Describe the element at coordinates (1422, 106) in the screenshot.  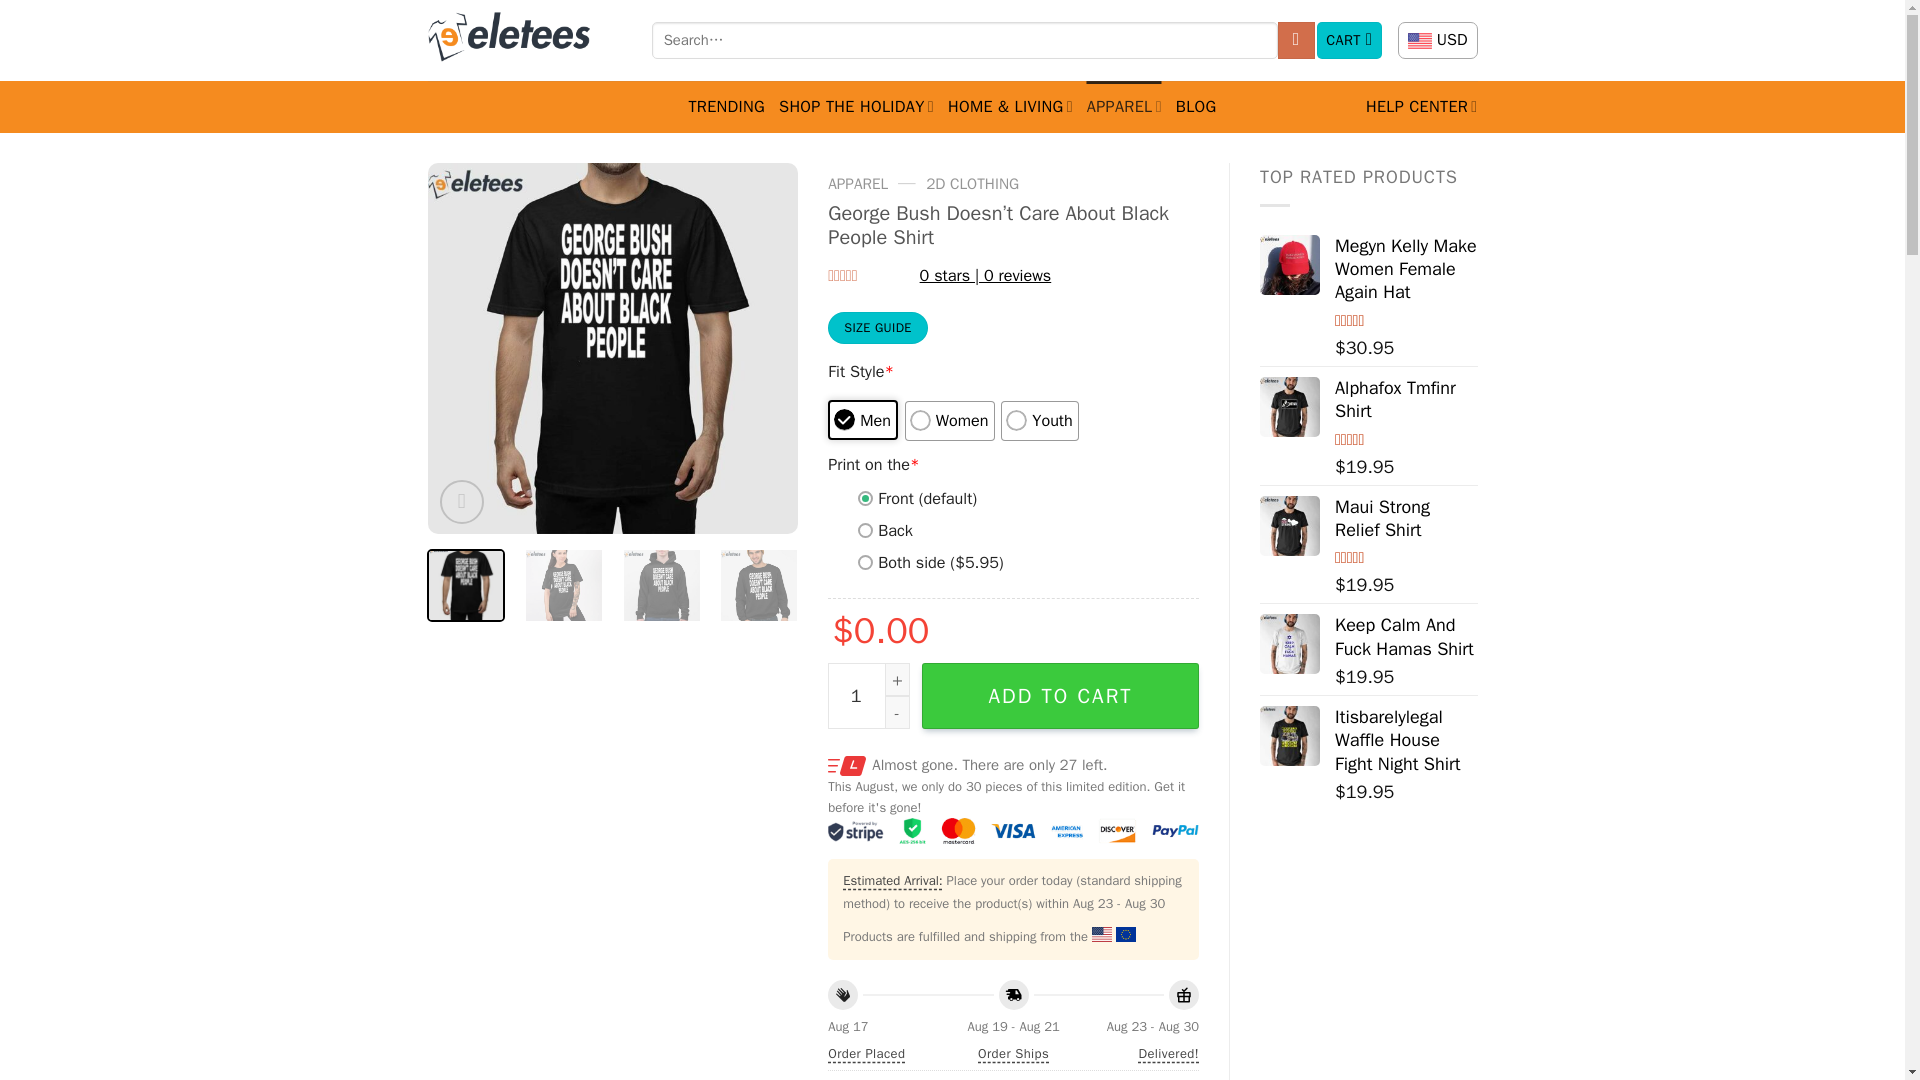
I see `HELP CENTER` at that location.